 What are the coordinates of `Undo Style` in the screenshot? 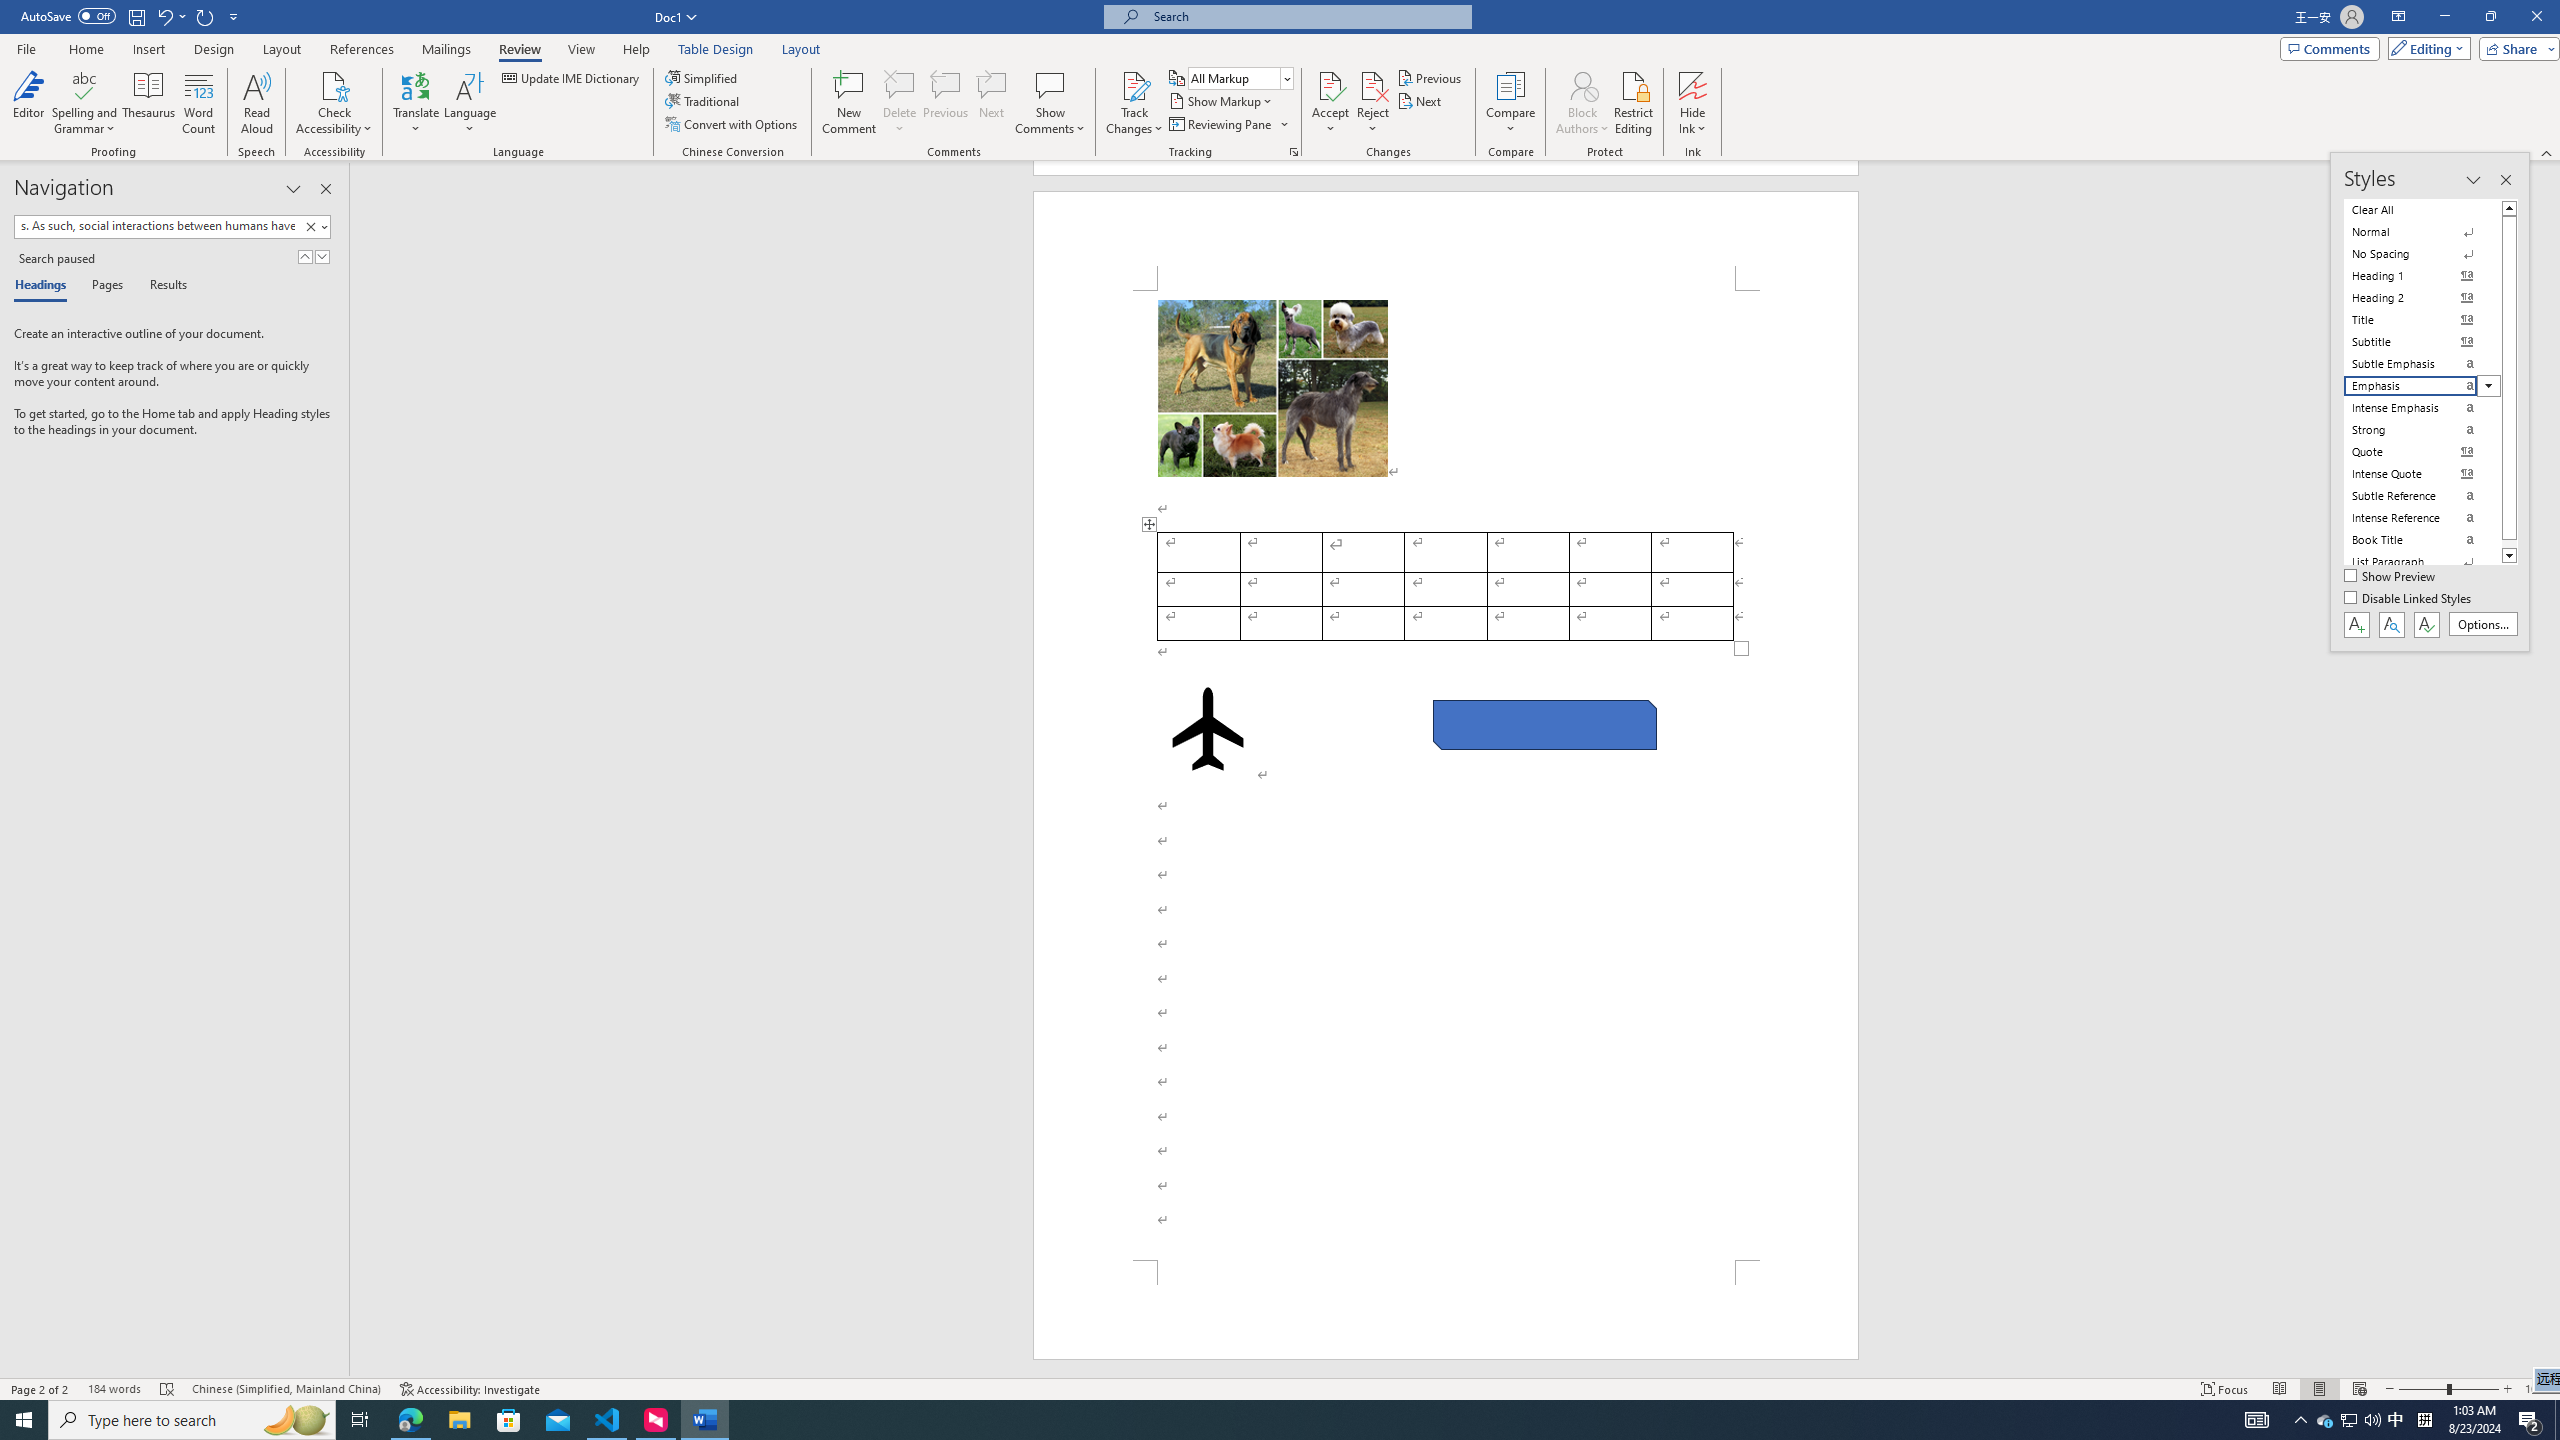 It's located at (164, 16).